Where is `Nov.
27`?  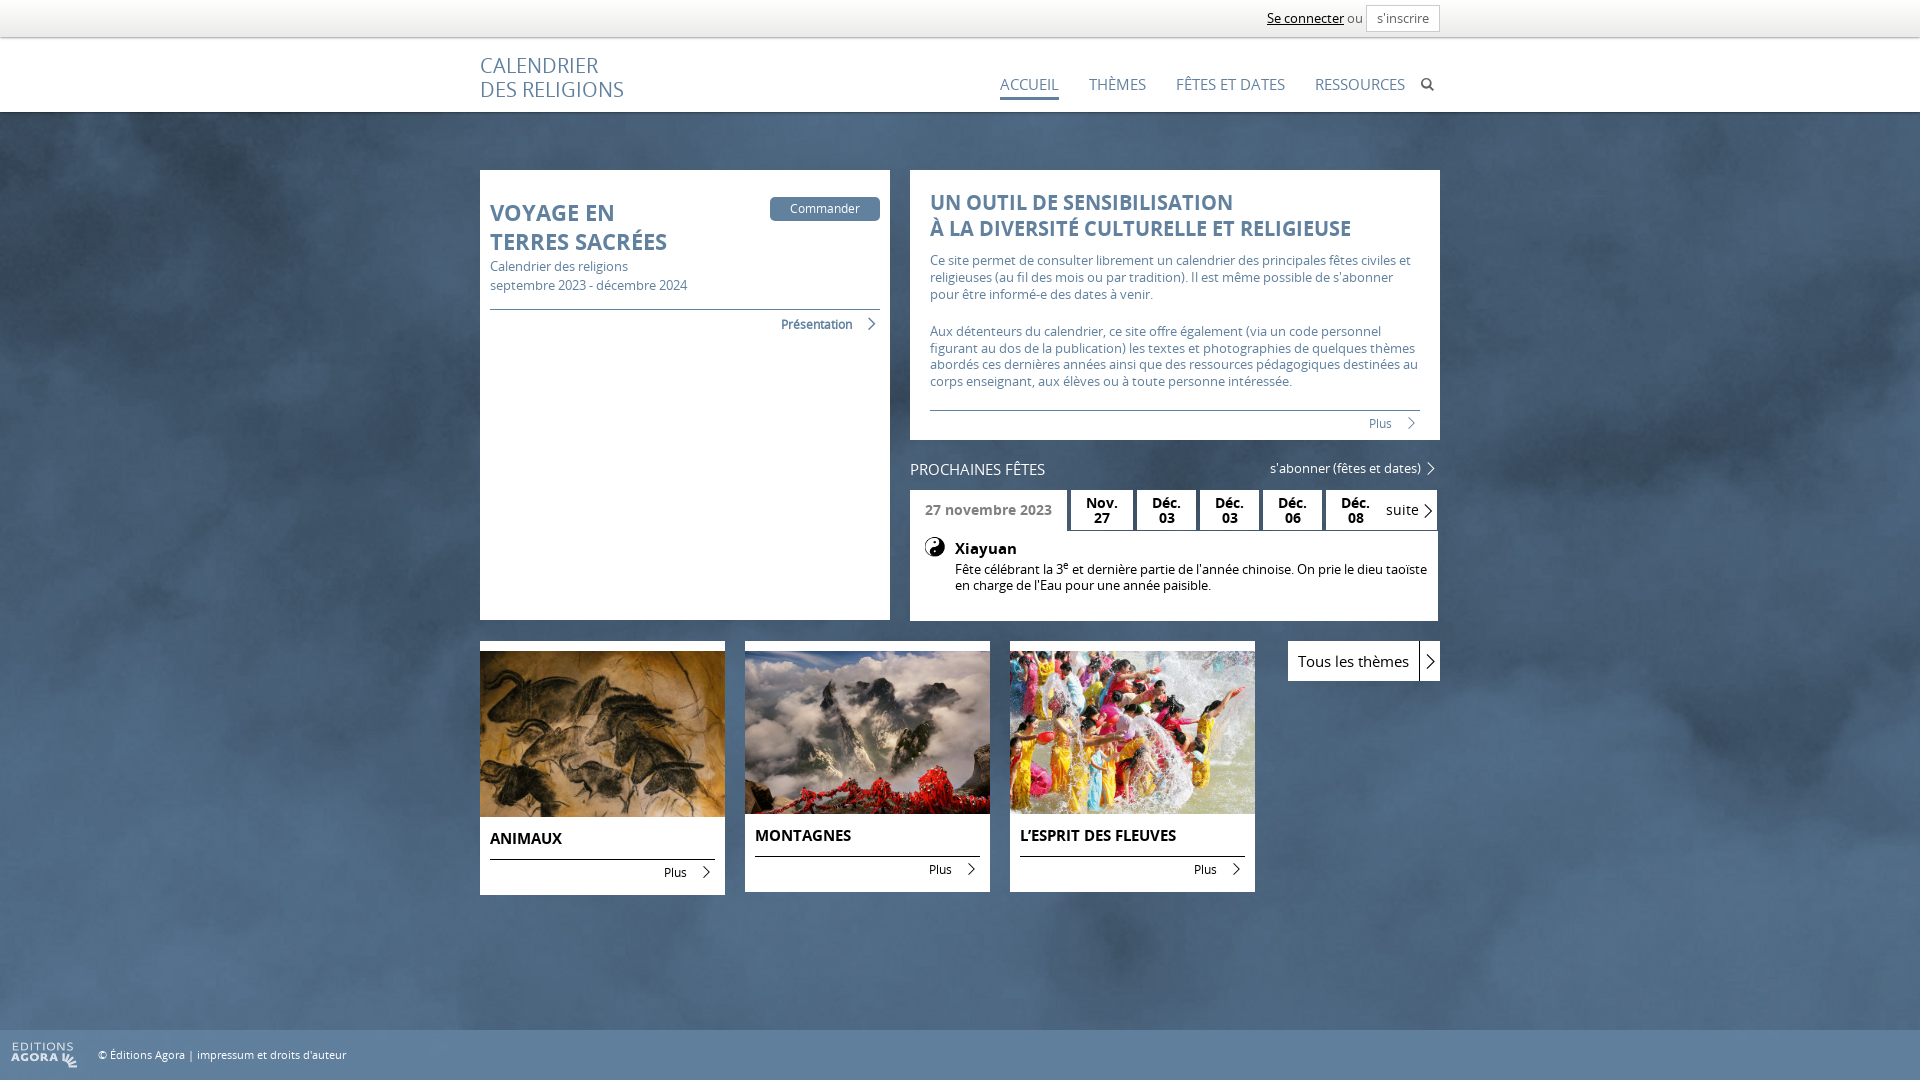
Nov.
27 is located at coordinates (1102, 510).